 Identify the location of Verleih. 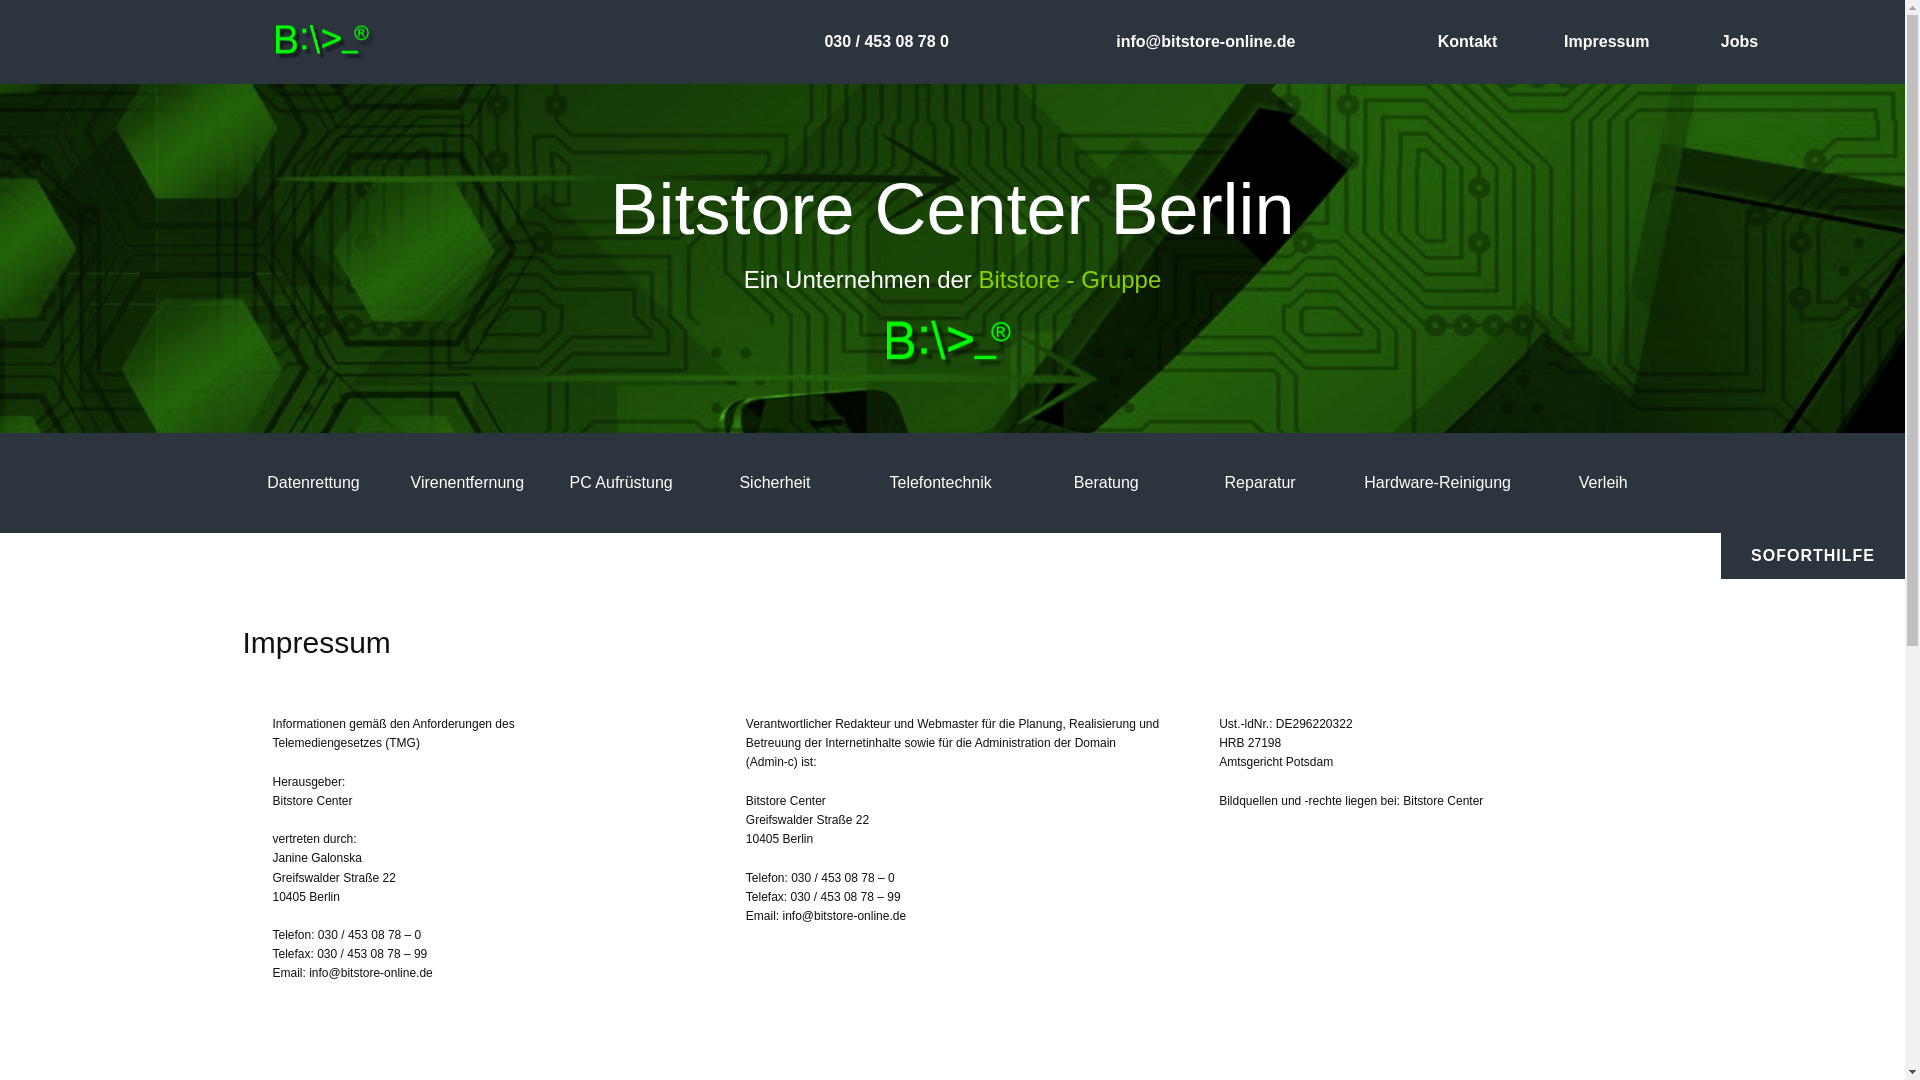
(1604, 482).